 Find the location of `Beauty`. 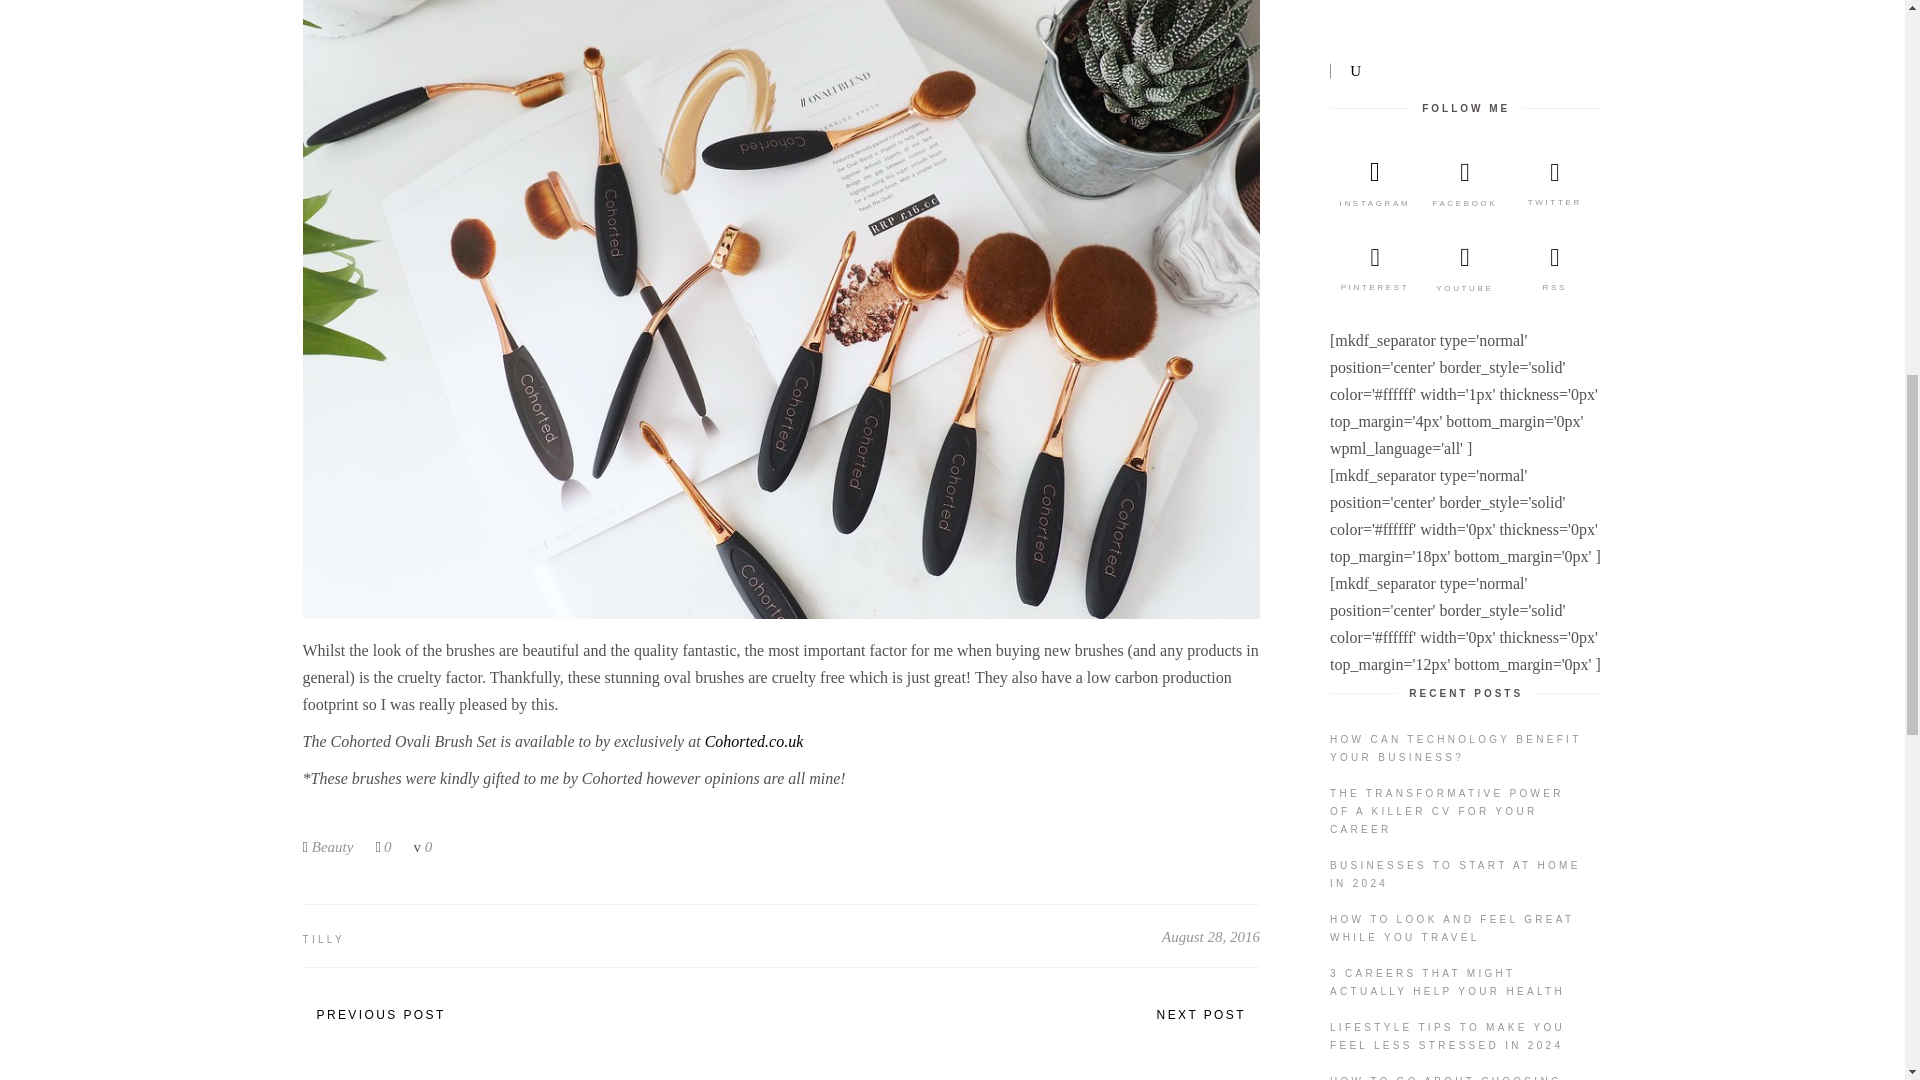

Beauty is located at coordinates (332, 847).